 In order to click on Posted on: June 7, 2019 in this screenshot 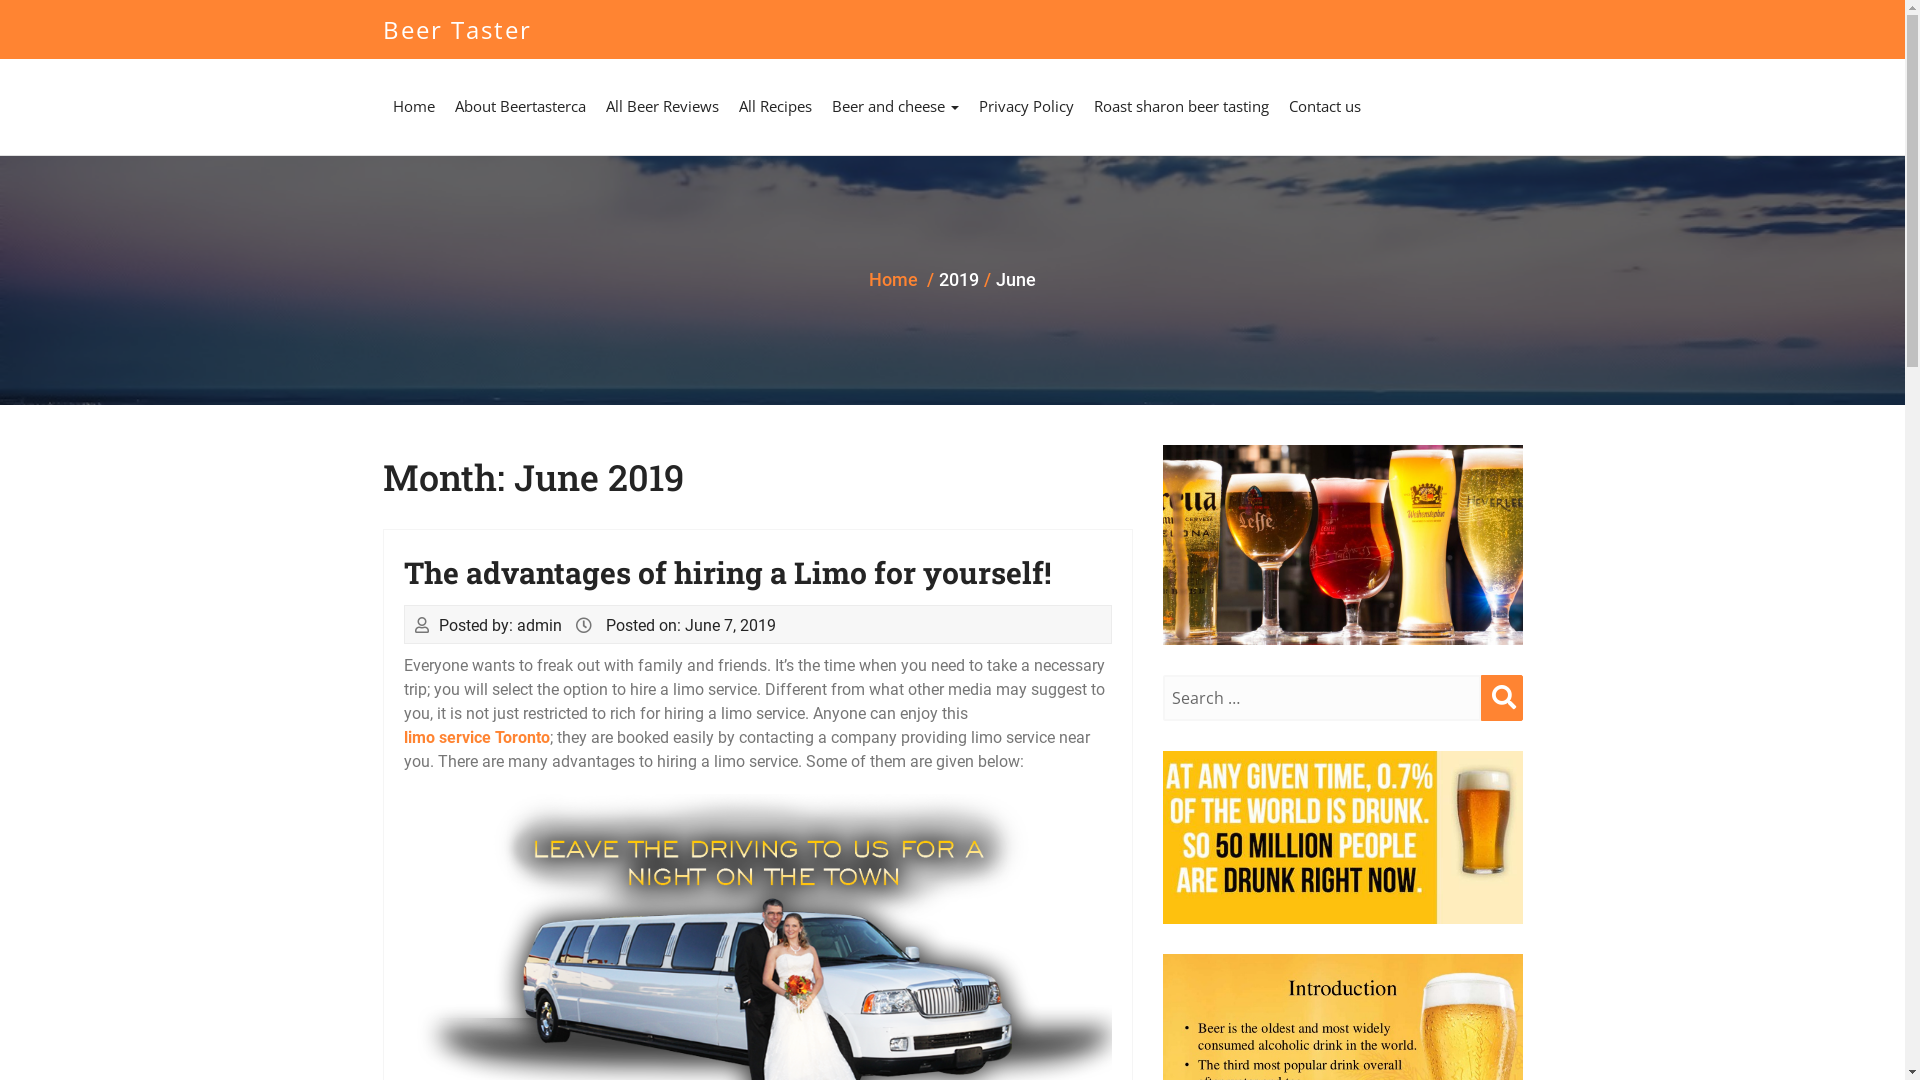, I will do `click(691, 626)`.